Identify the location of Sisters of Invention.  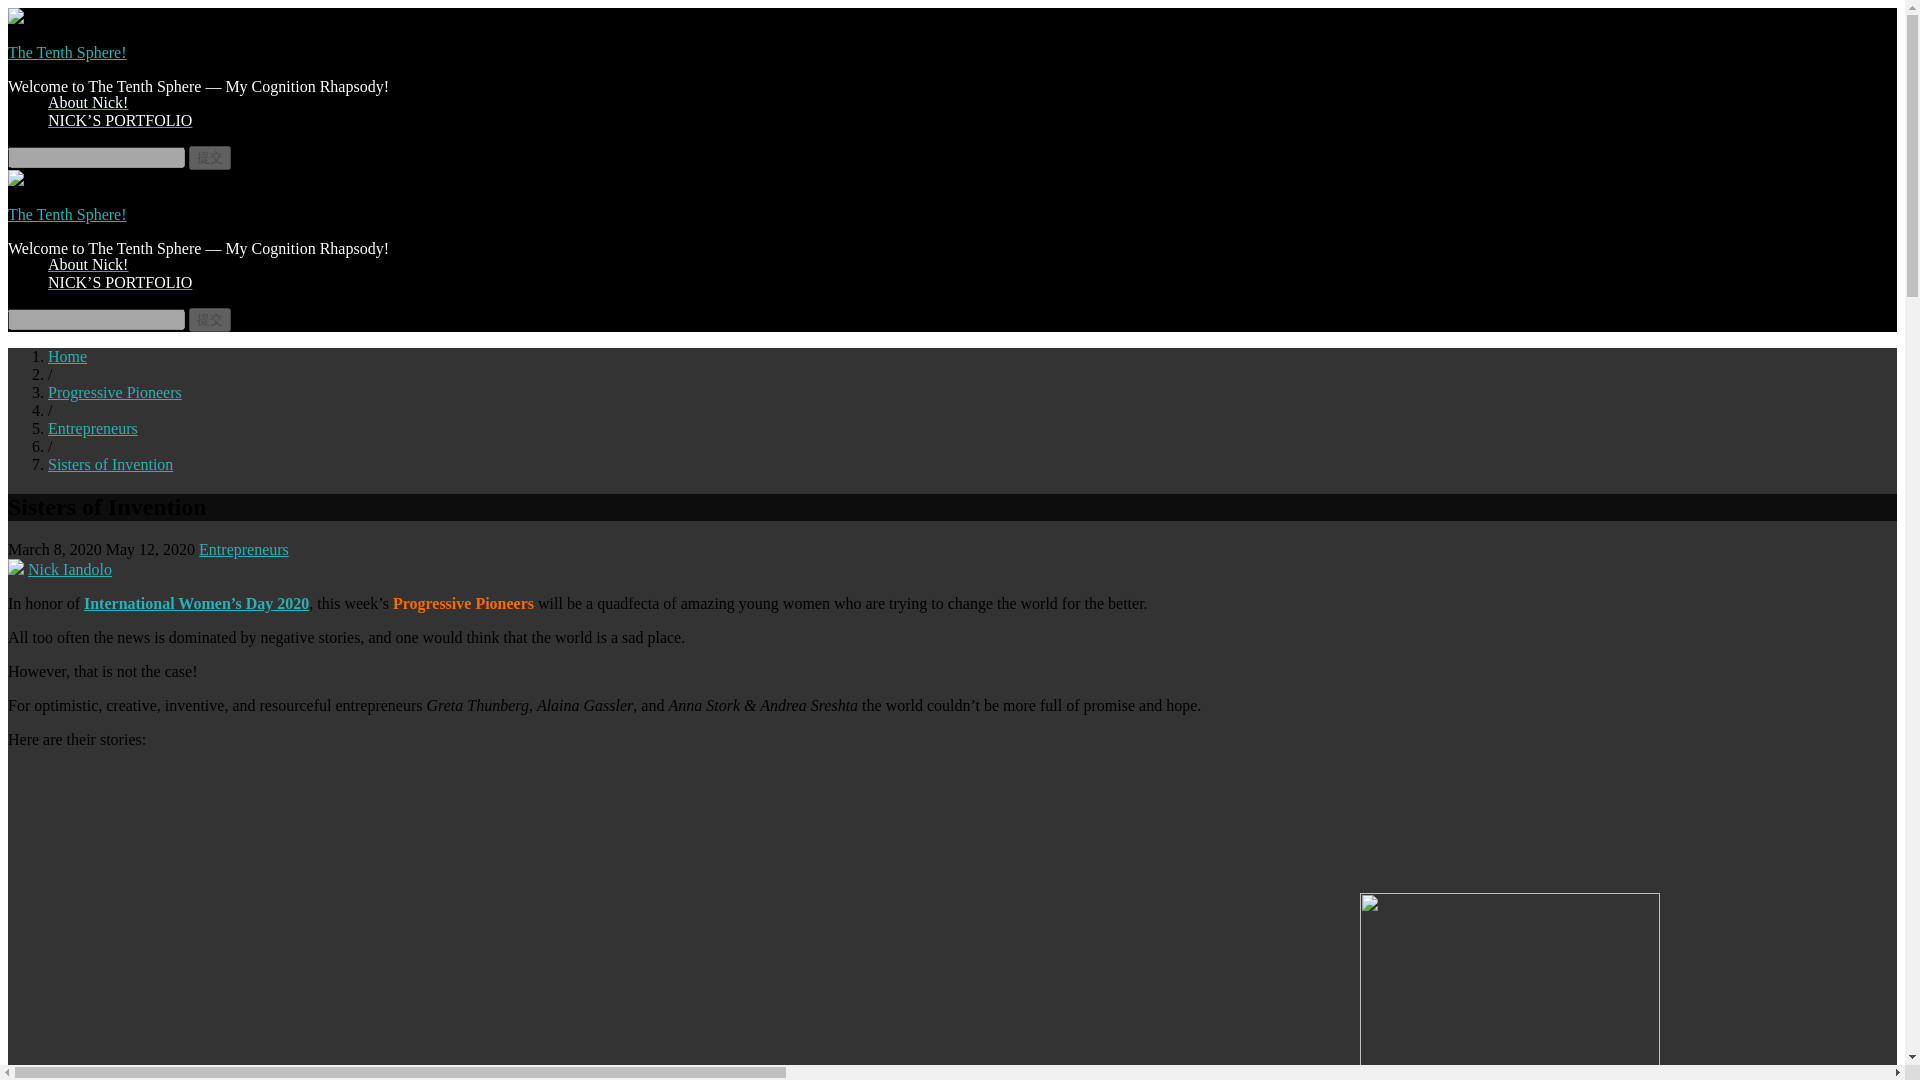
(110, 464).